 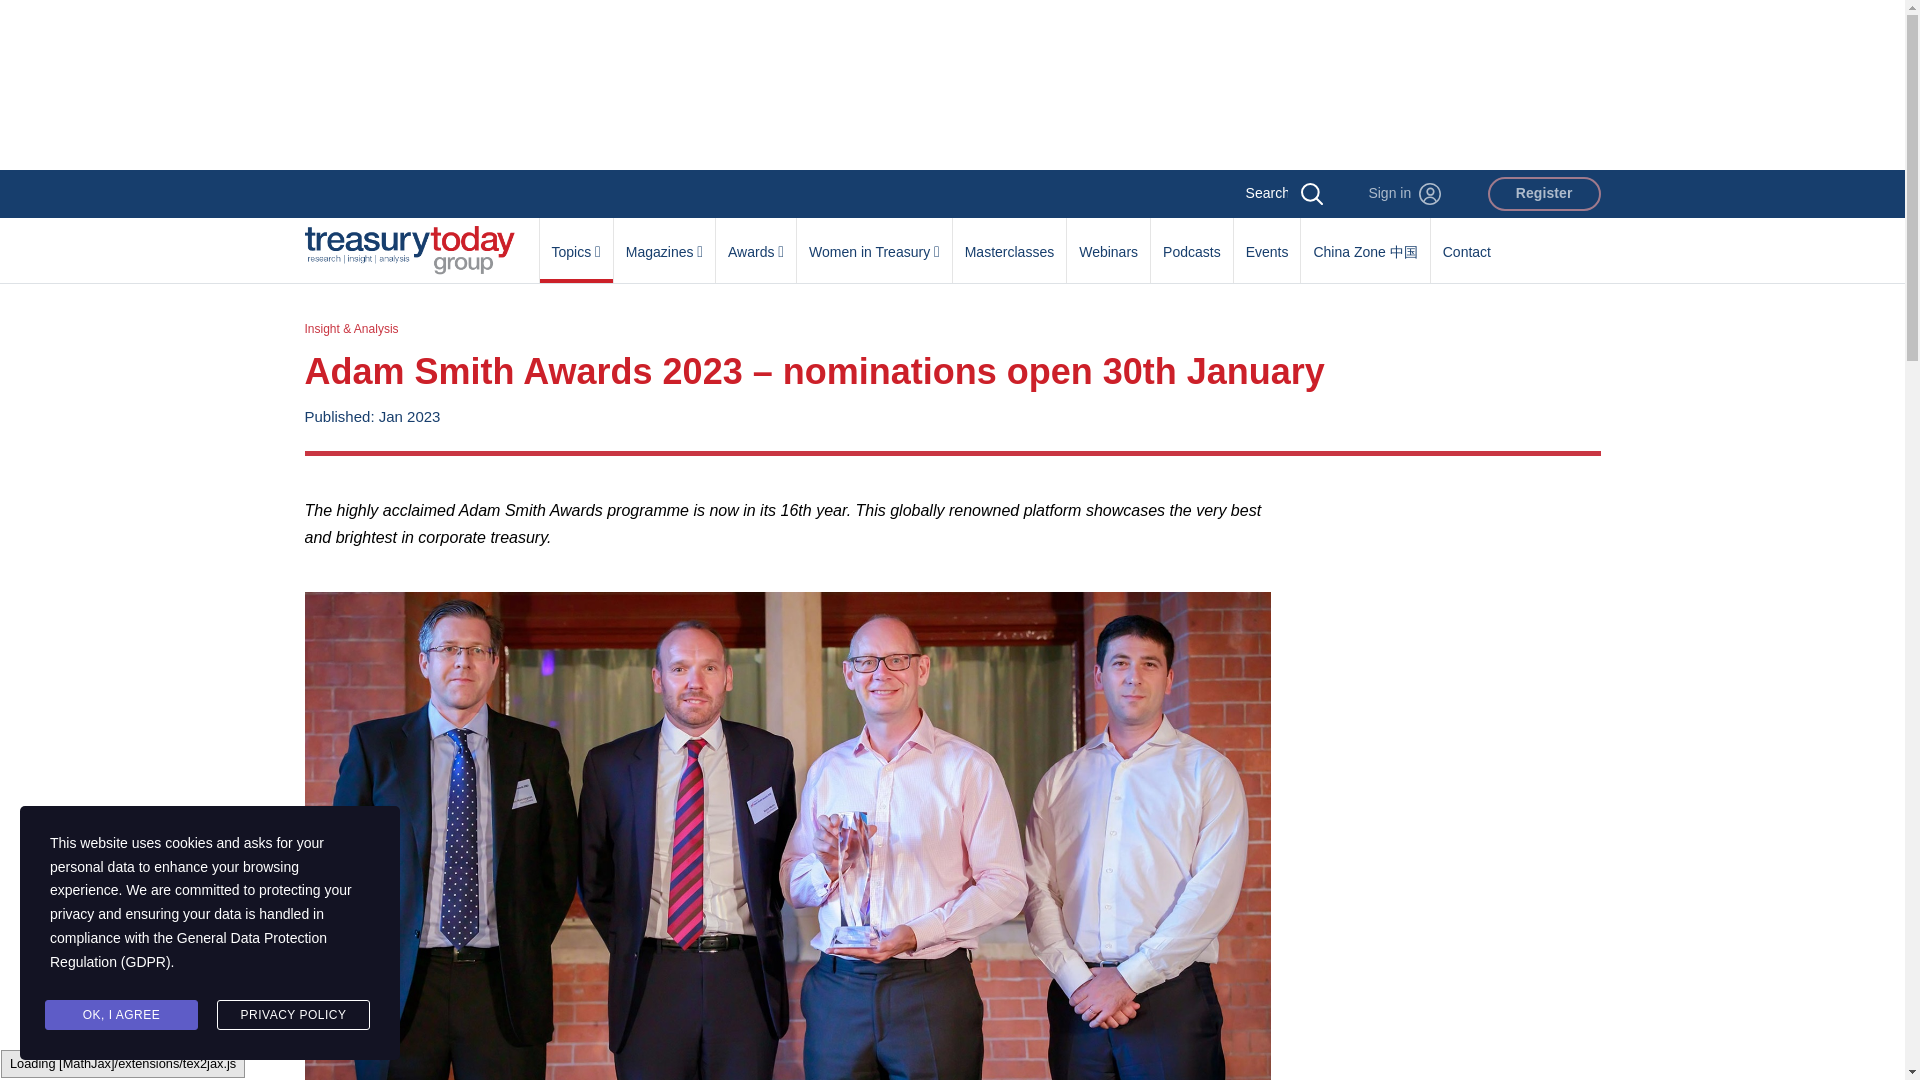 What do you see at coordinates (1544, 194) in the screenshot?
I see `Register` at bounding box center [1544, 194].